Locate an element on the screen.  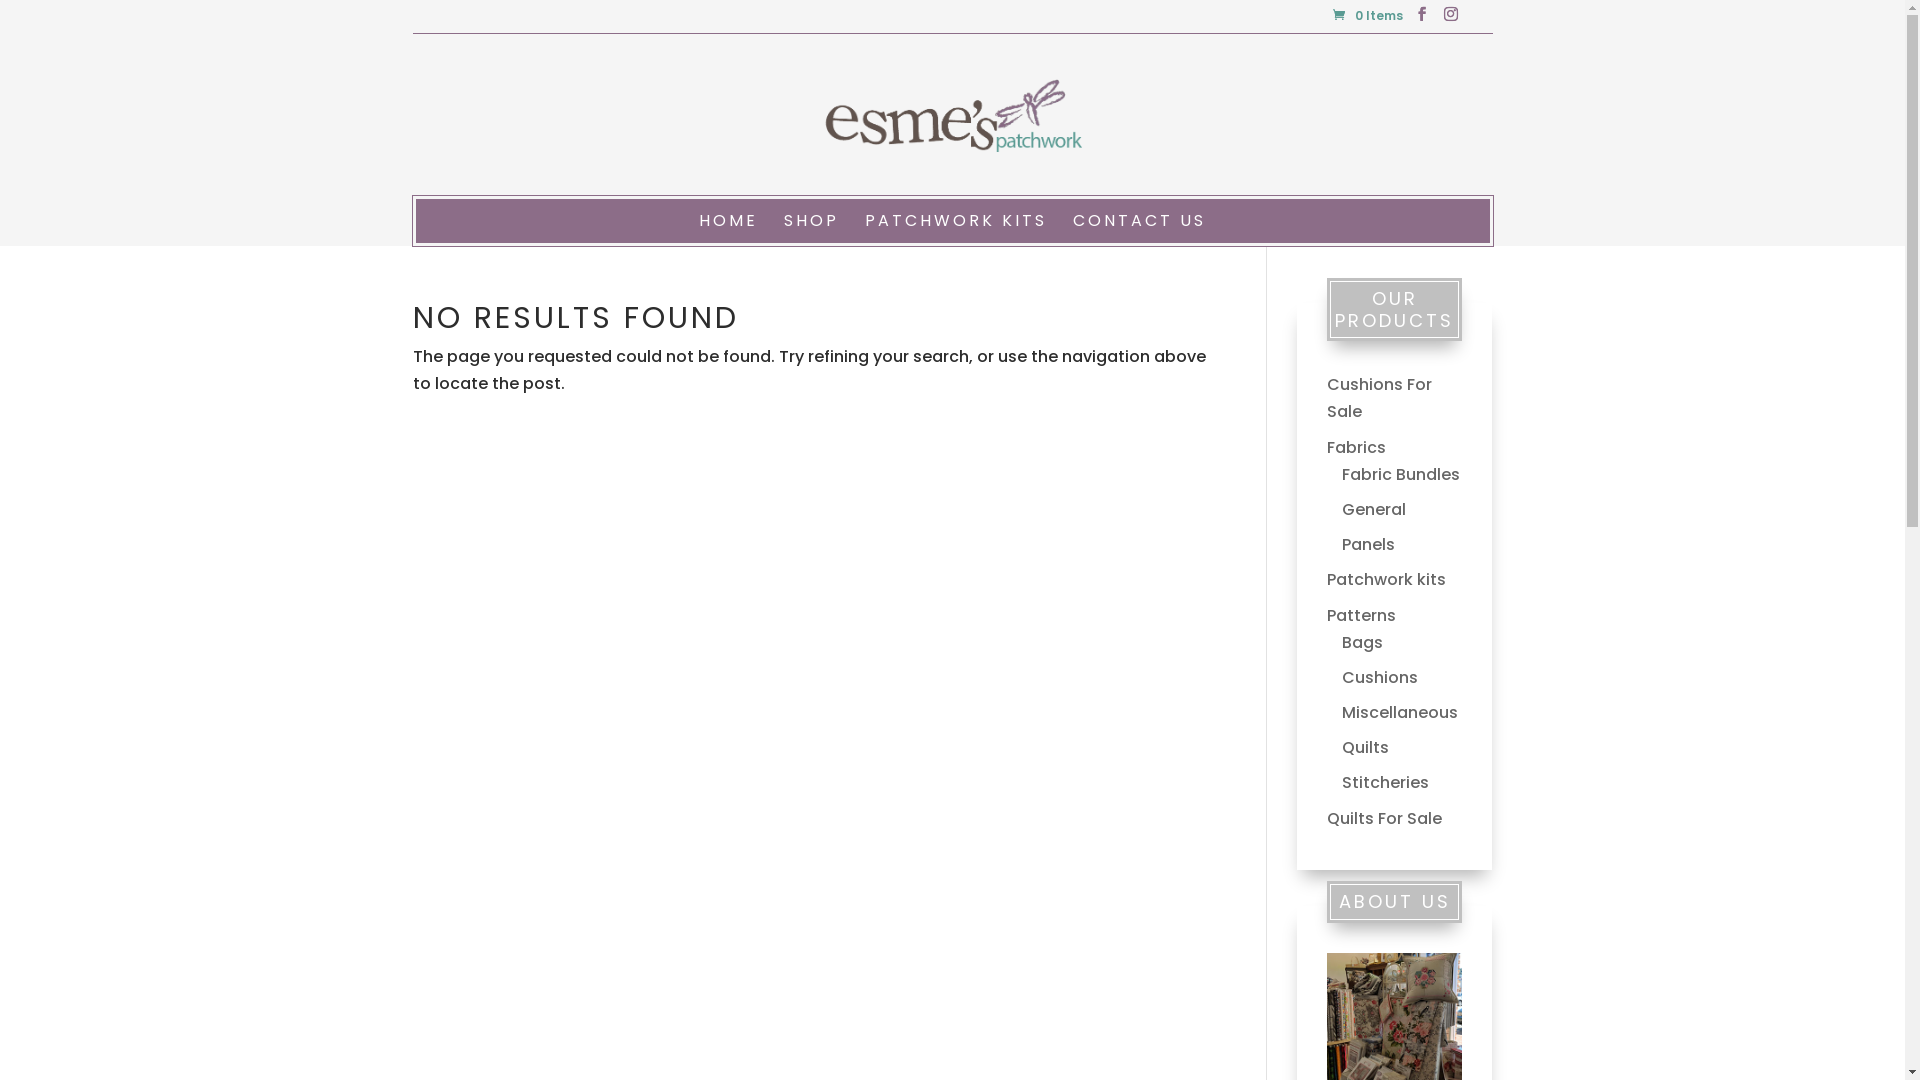
Quilts For Sale is located at coordinates (1384, 818).